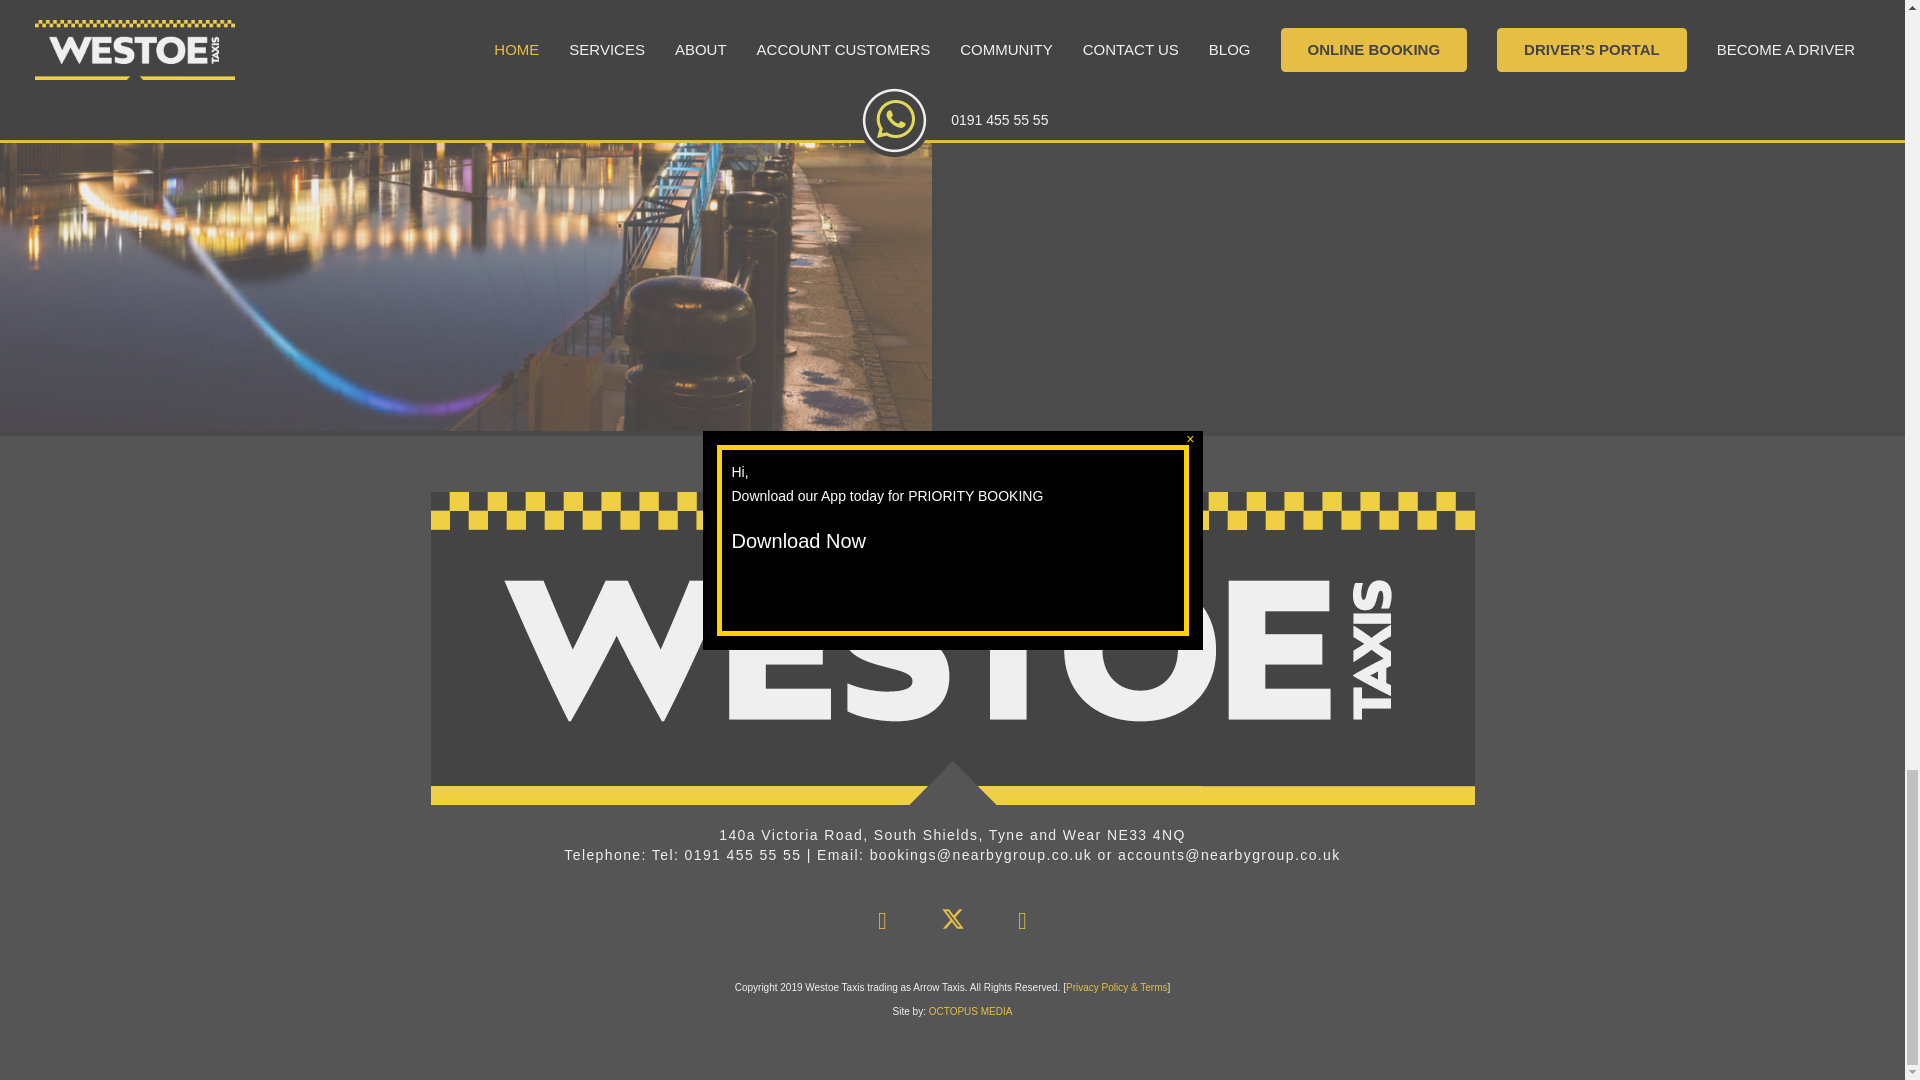 This screenshot has width=1920, height=1080. What do you see at coordinates (882, 921) in the screenshot?
I see `Facebook` at bounding box center [882, 921].